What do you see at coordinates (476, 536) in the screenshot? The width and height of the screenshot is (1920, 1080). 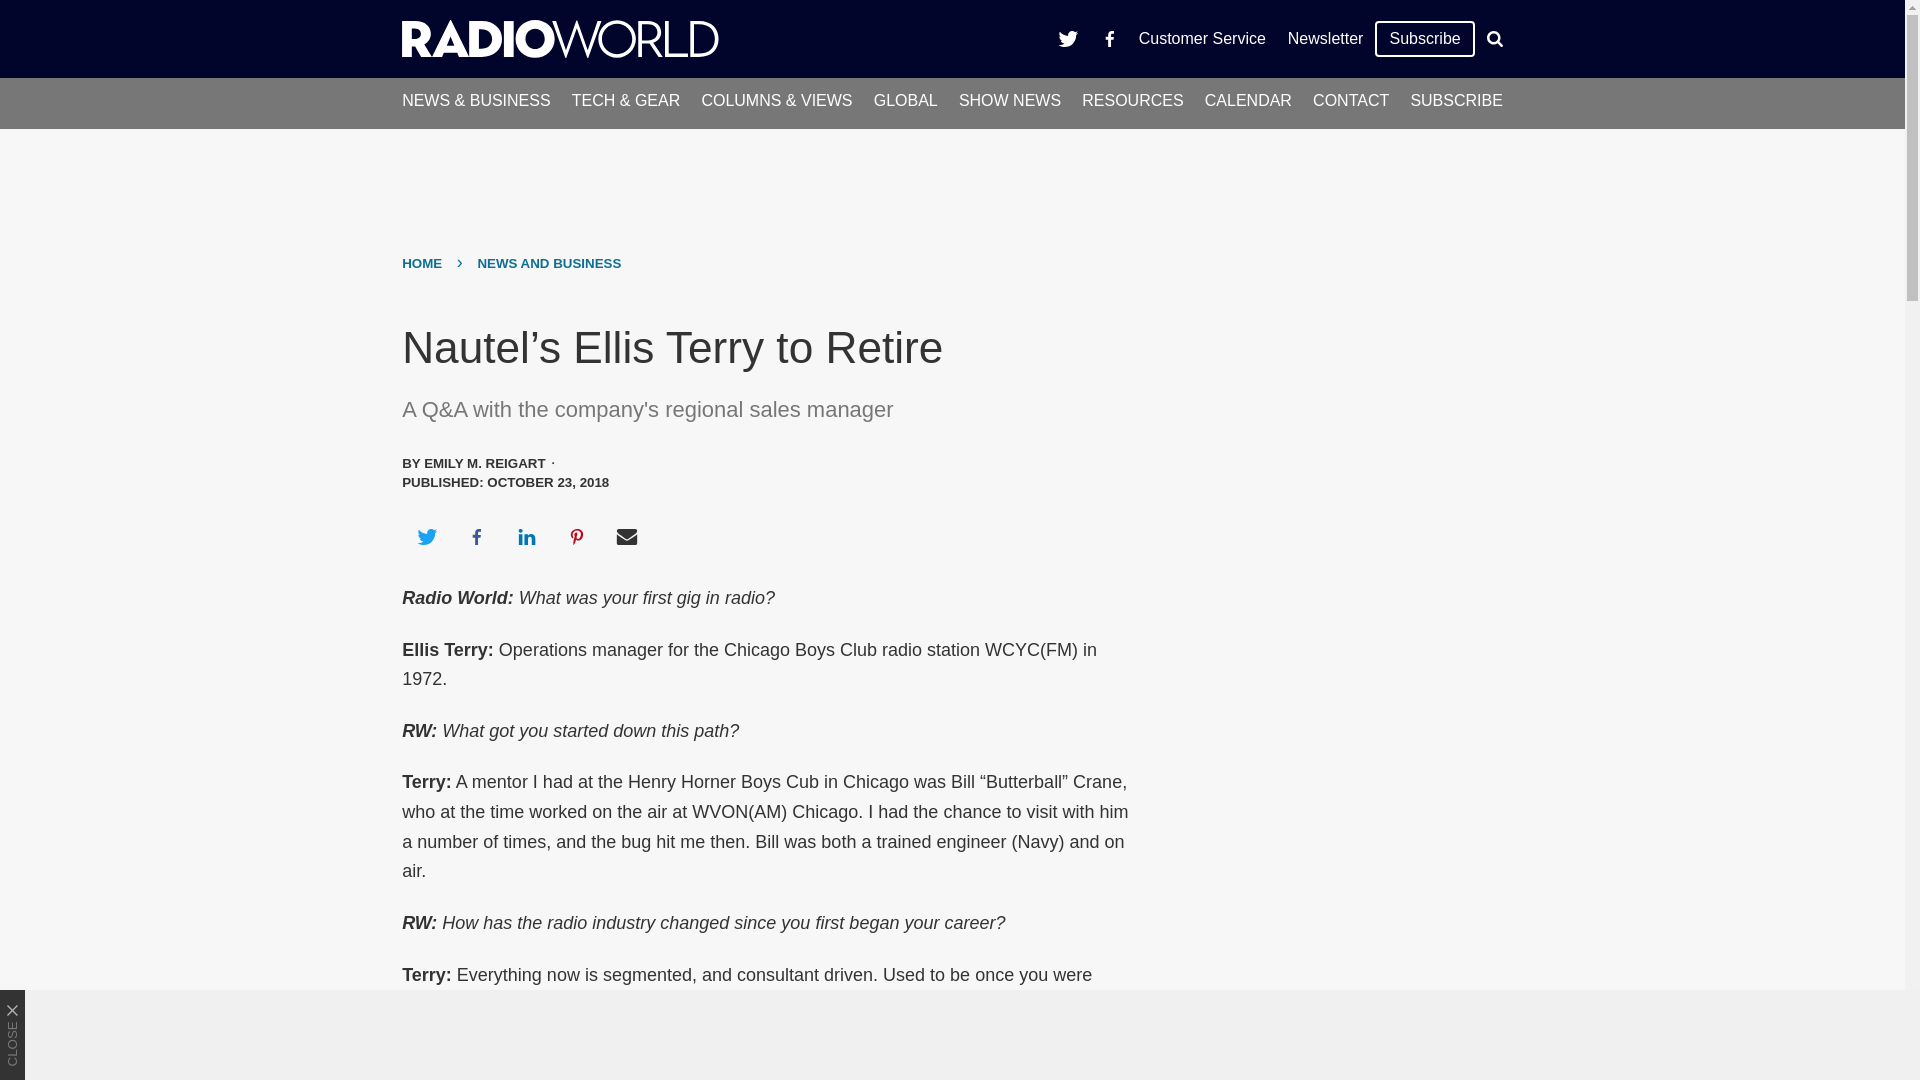 I see `Share on Facebook` at bounding box center [476, 536].